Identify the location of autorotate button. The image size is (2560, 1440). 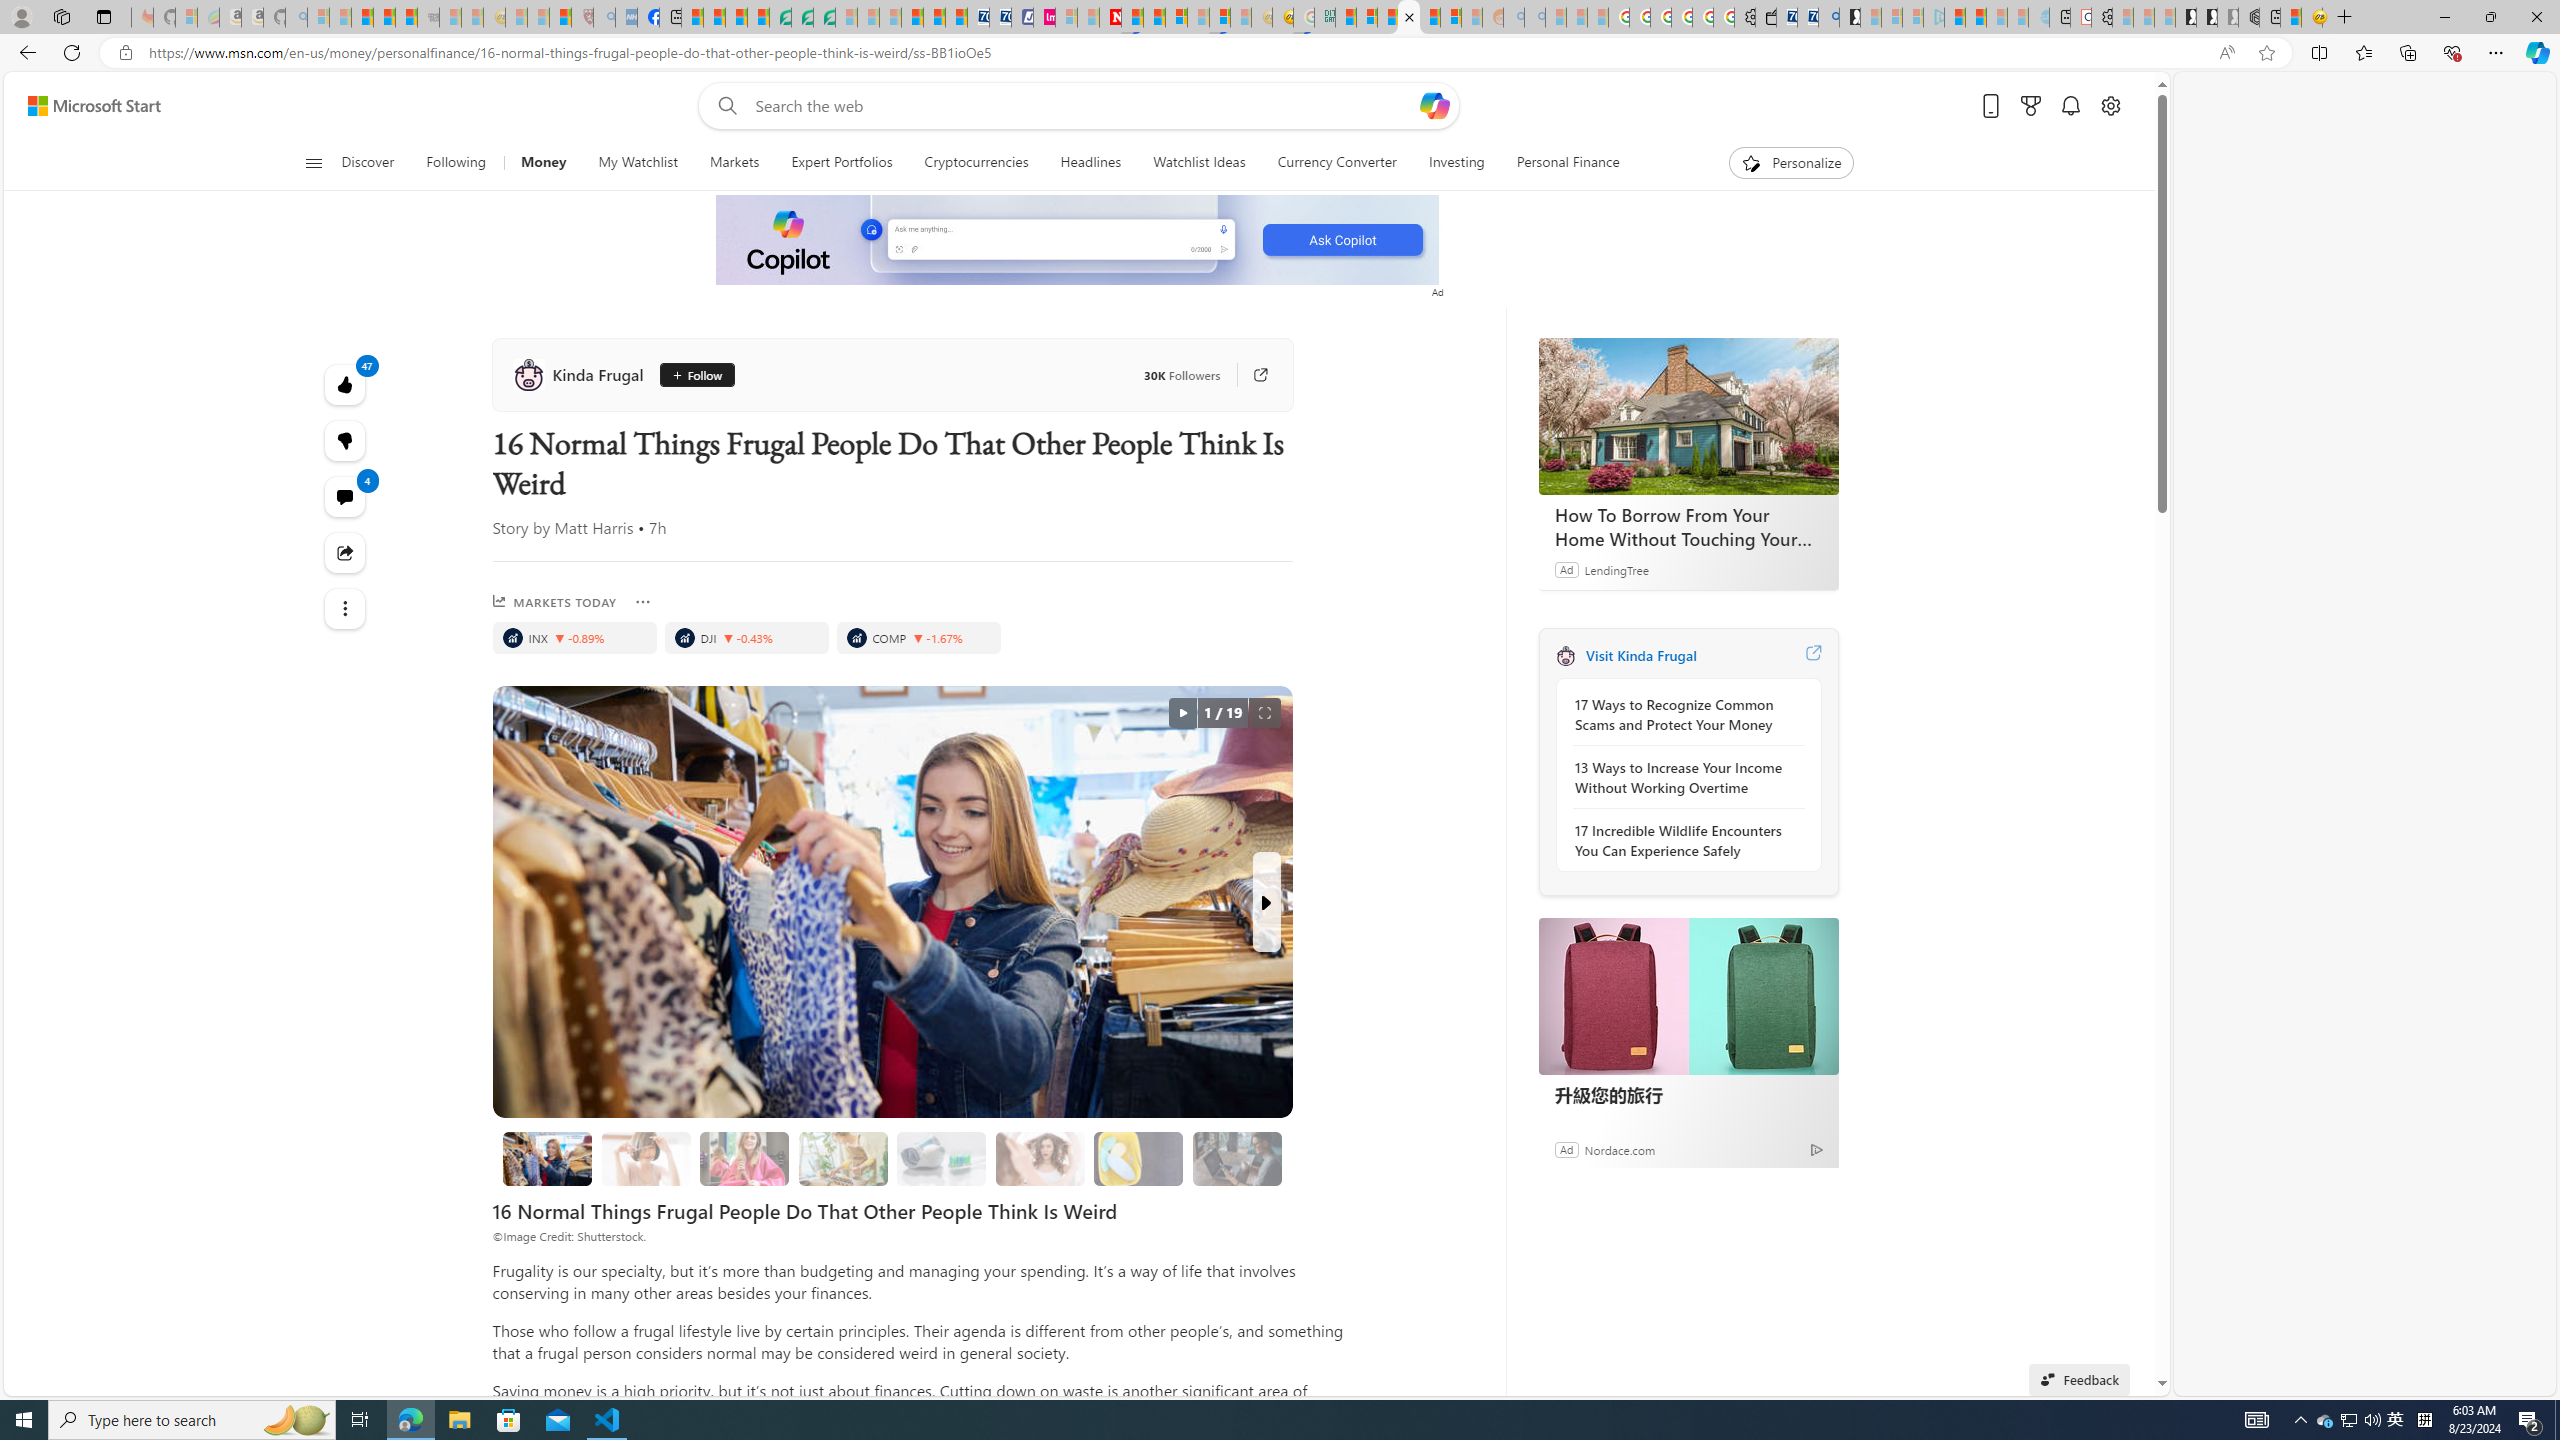
(1182, 713).